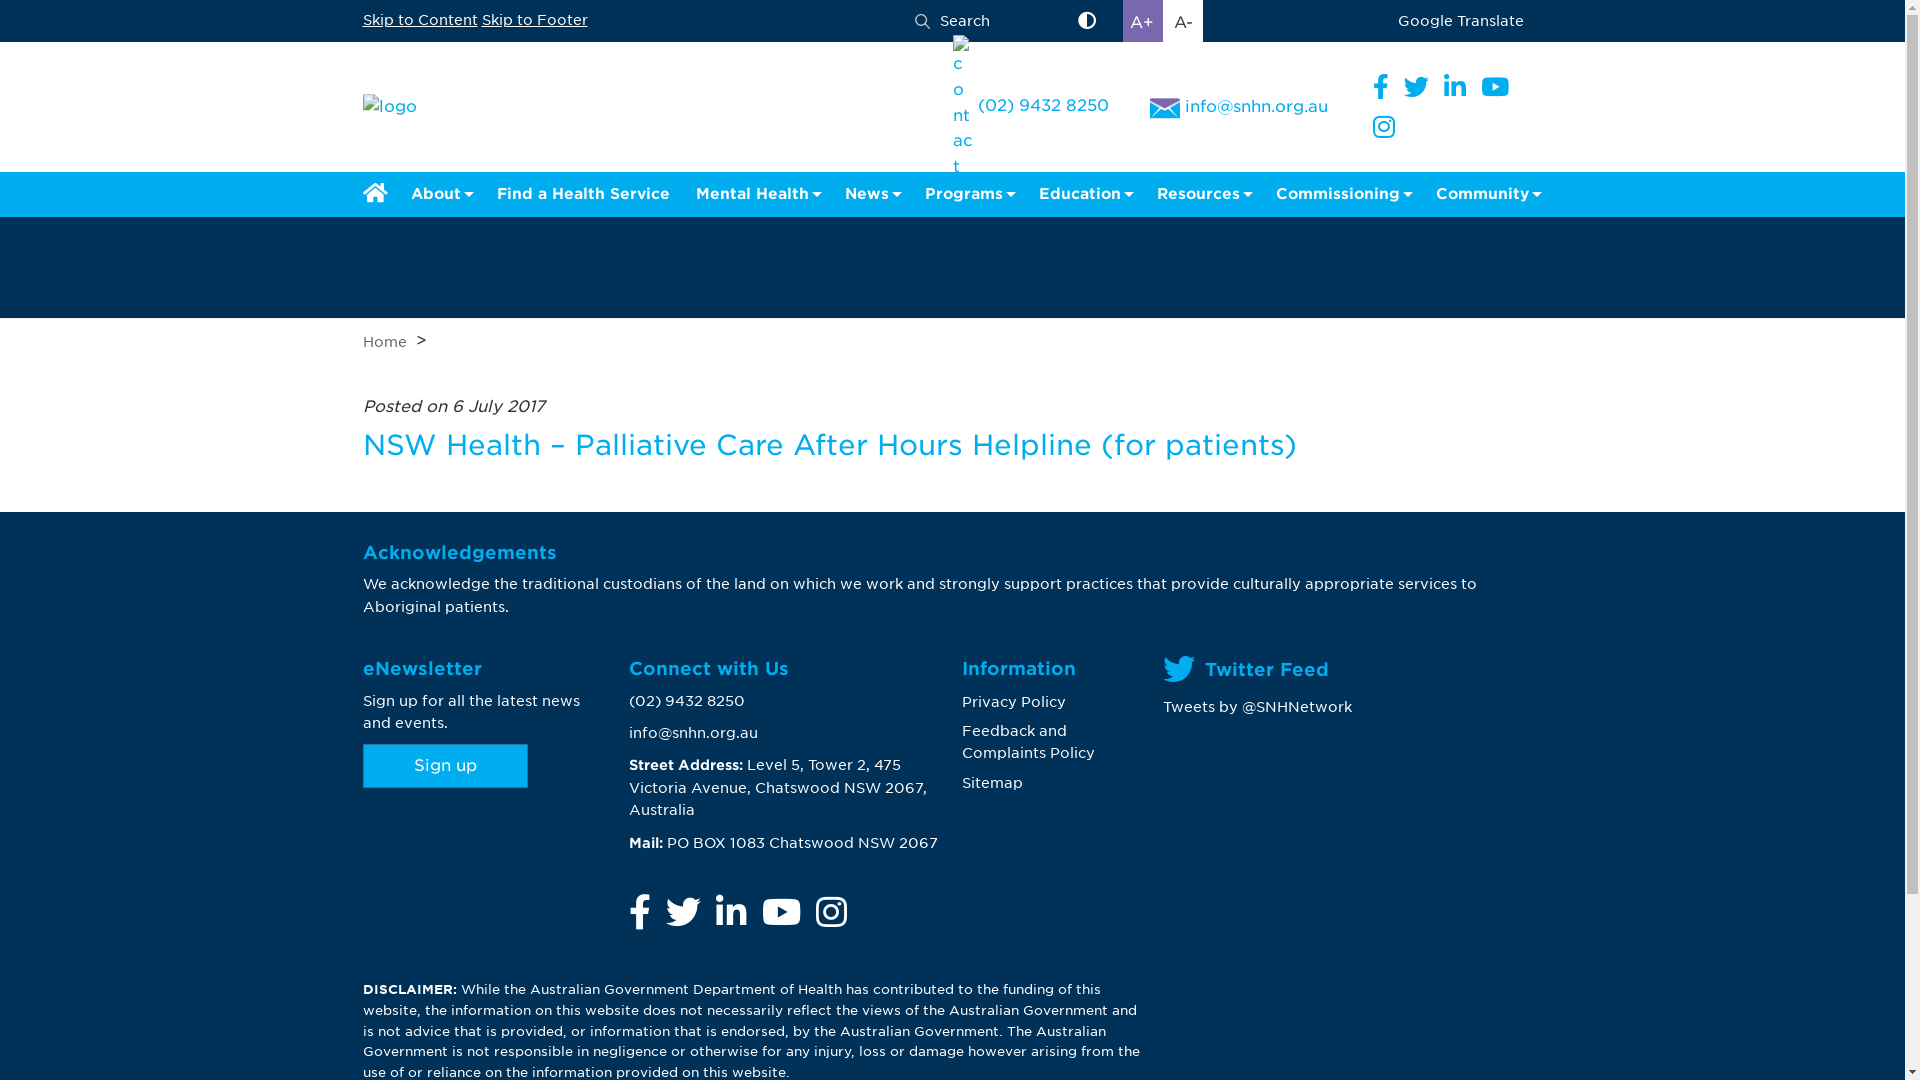  Describe the element at coordinates (1086, 21) in the screenshot. I see `Toggle High Contrast` at that location.